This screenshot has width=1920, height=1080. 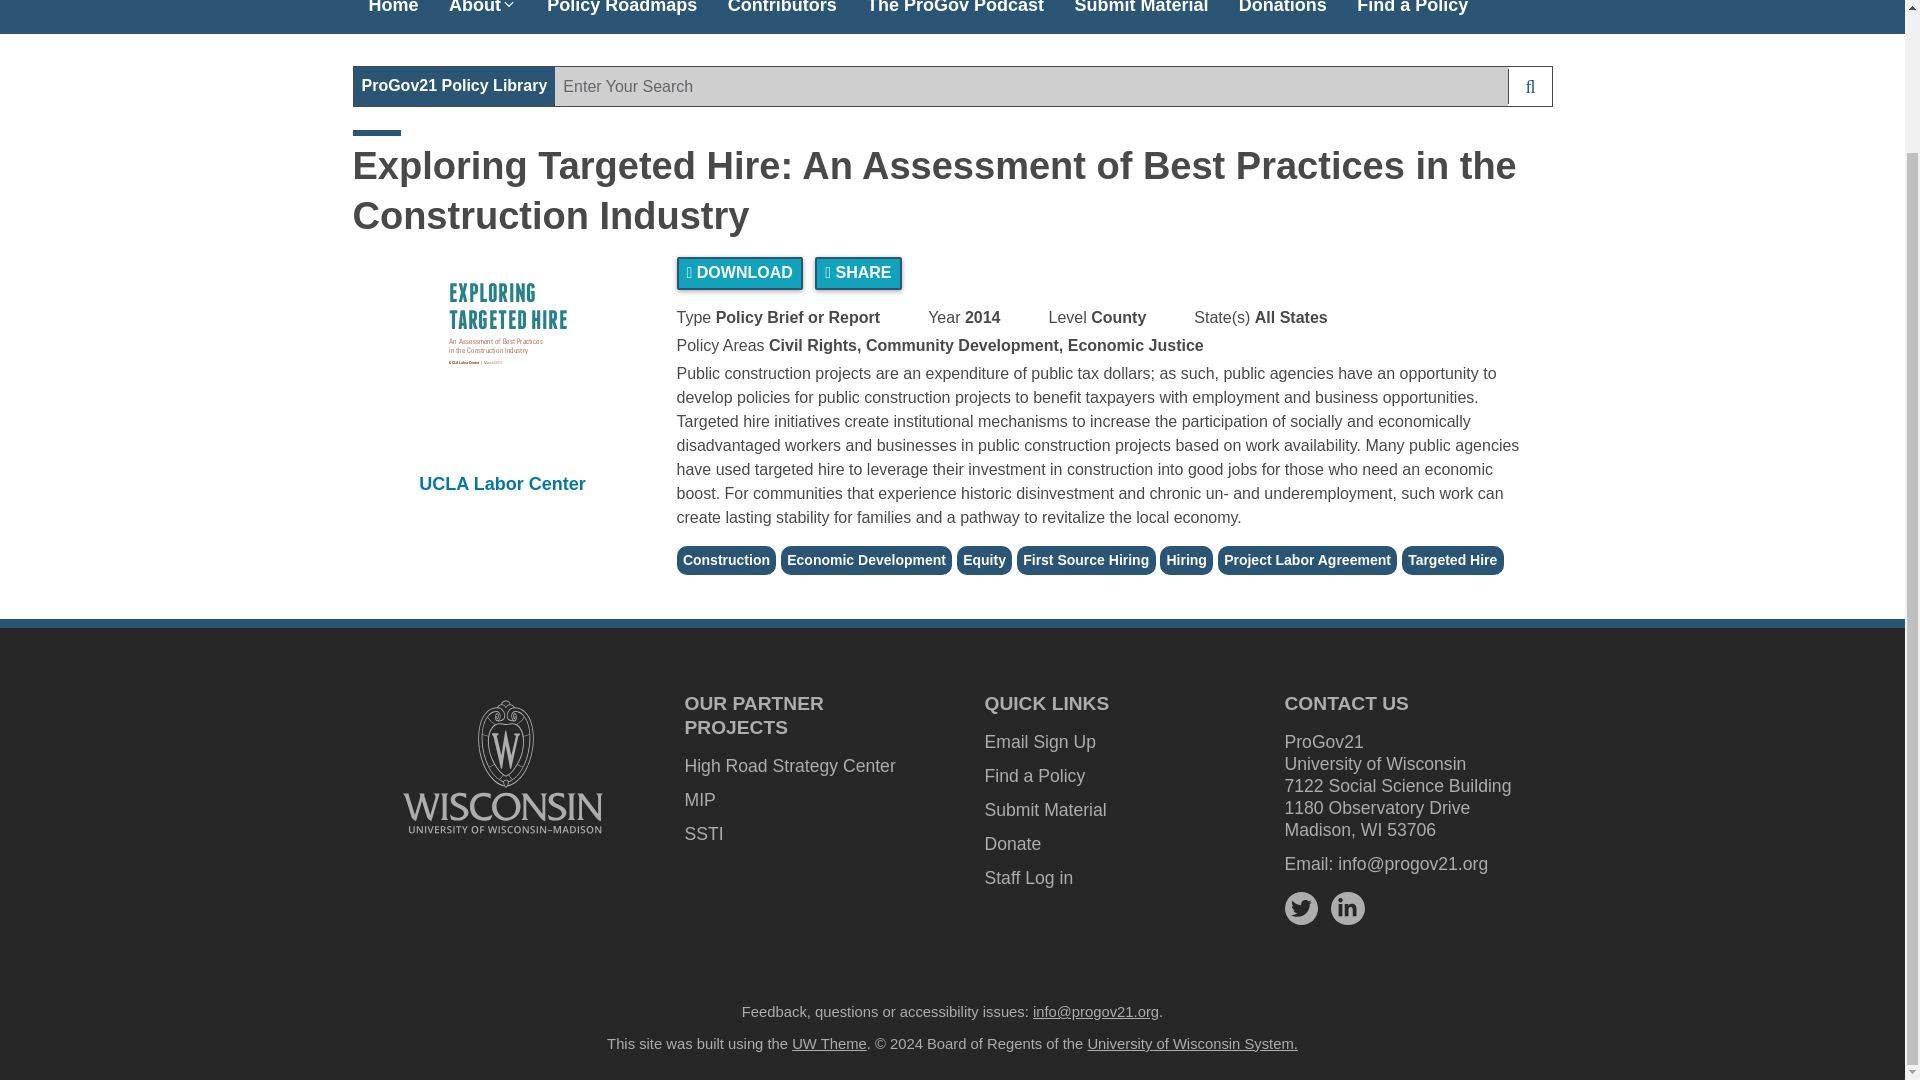 I want to click on AboutExpand, so click(x=482, y=10).